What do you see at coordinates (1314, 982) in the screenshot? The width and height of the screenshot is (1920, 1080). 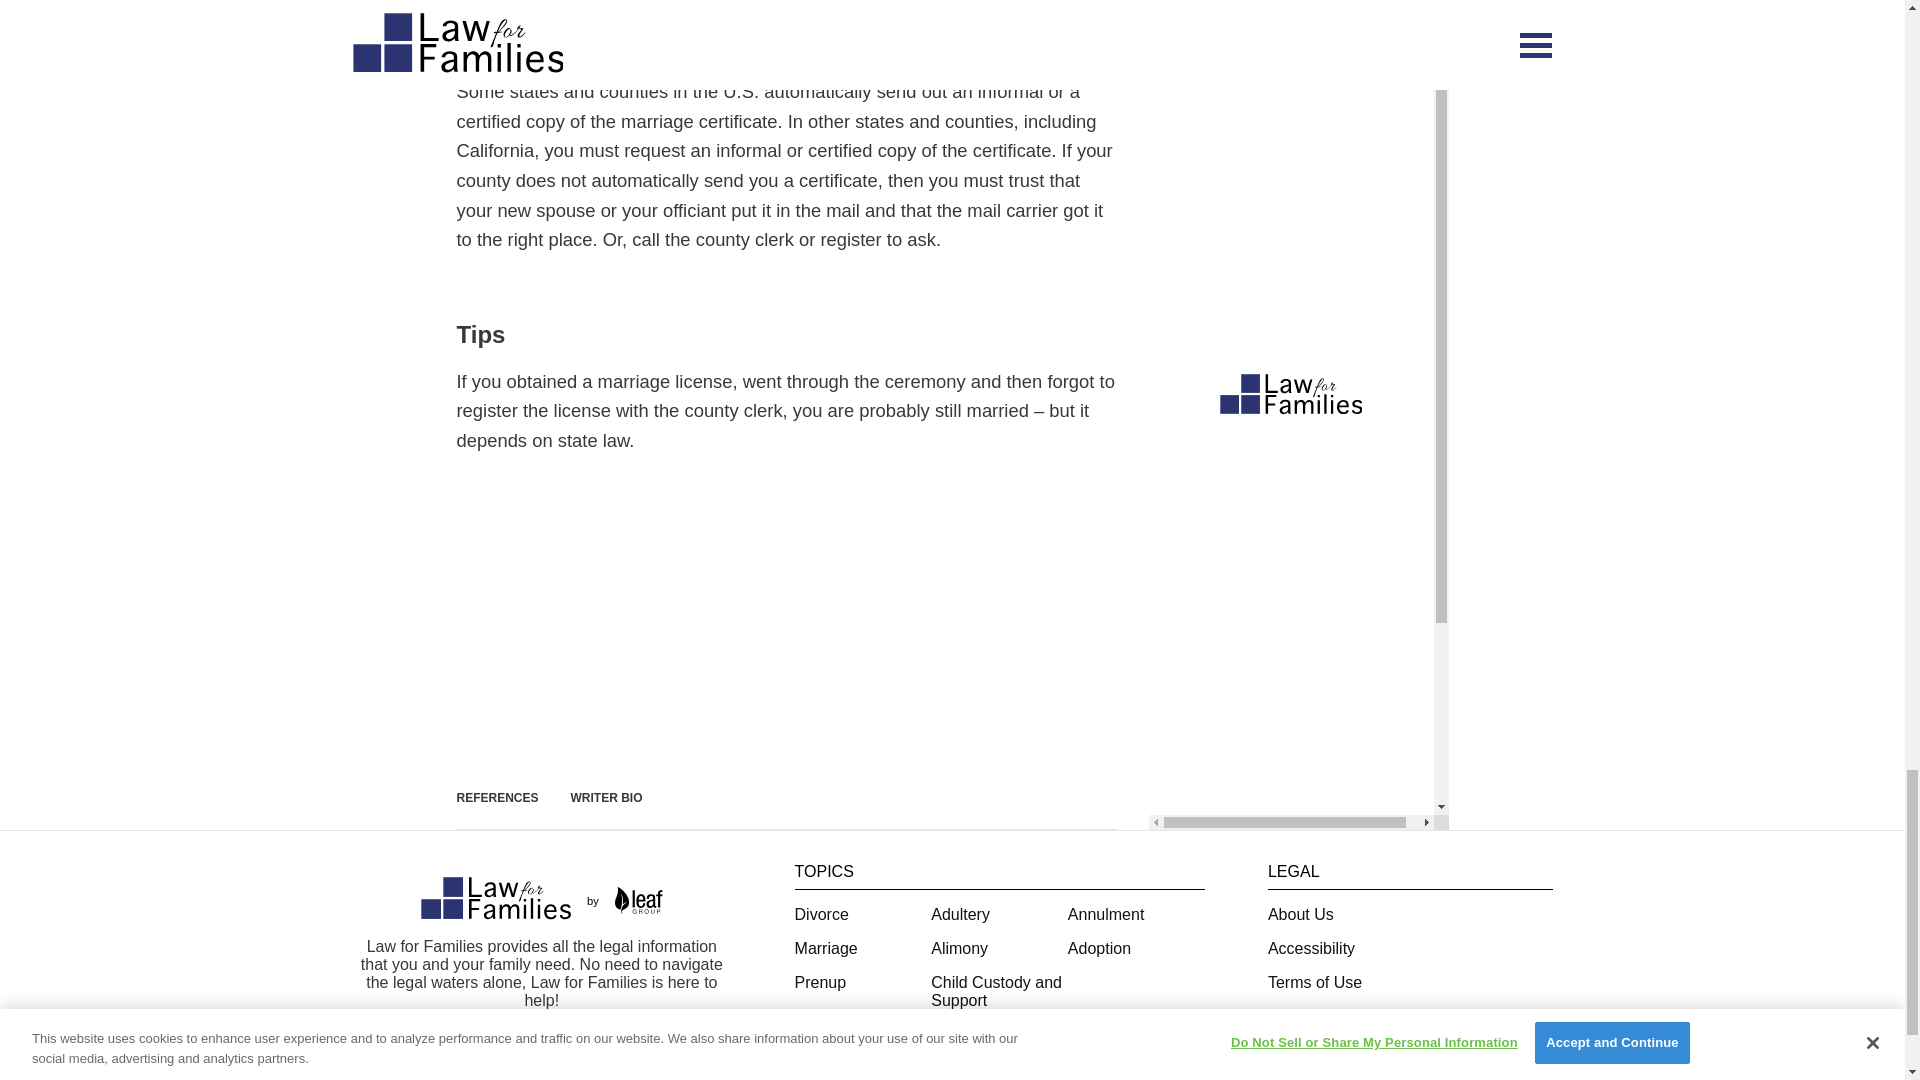 I see `Terms of Use` at bounding box center [1314, 982].